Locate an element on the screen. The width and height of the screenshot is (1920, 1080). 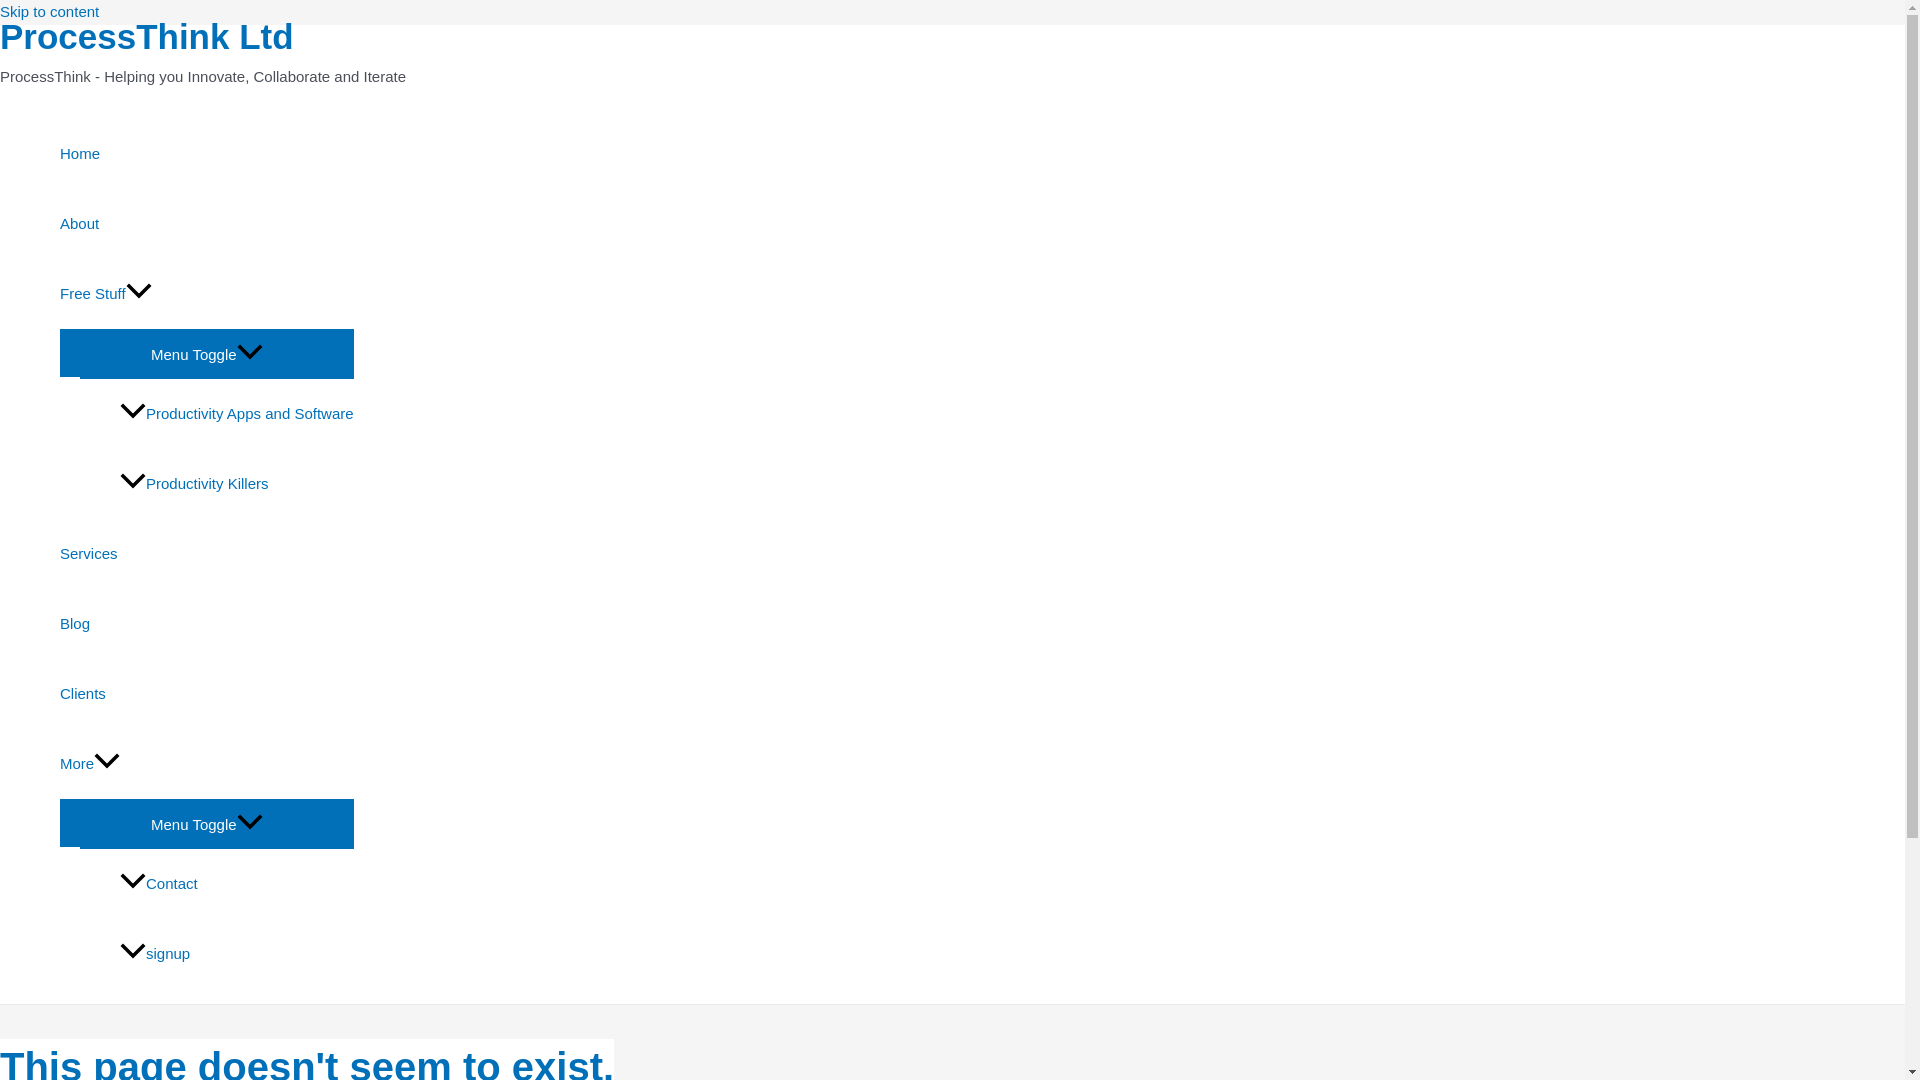
Contact is located at coordinates (236, 884).